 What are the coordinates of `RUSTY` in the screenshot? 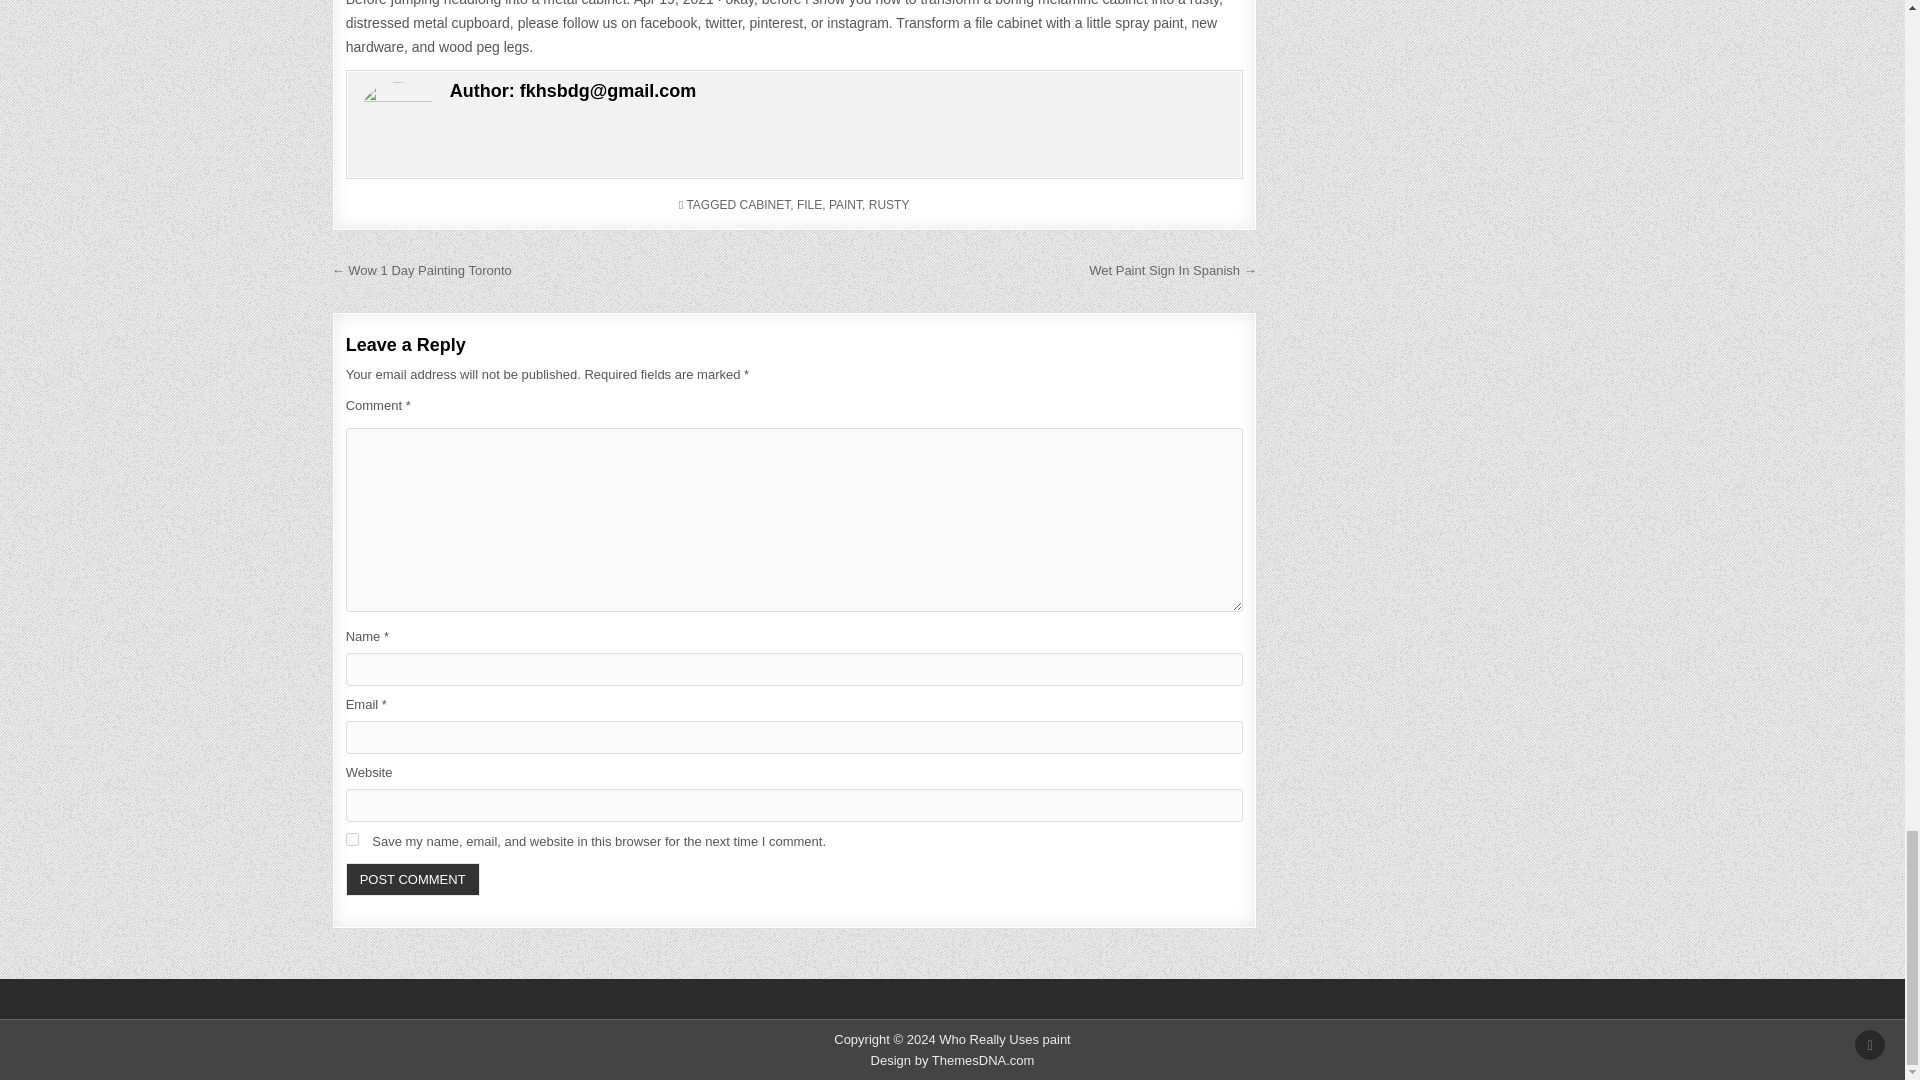 It's located at (890, 204).